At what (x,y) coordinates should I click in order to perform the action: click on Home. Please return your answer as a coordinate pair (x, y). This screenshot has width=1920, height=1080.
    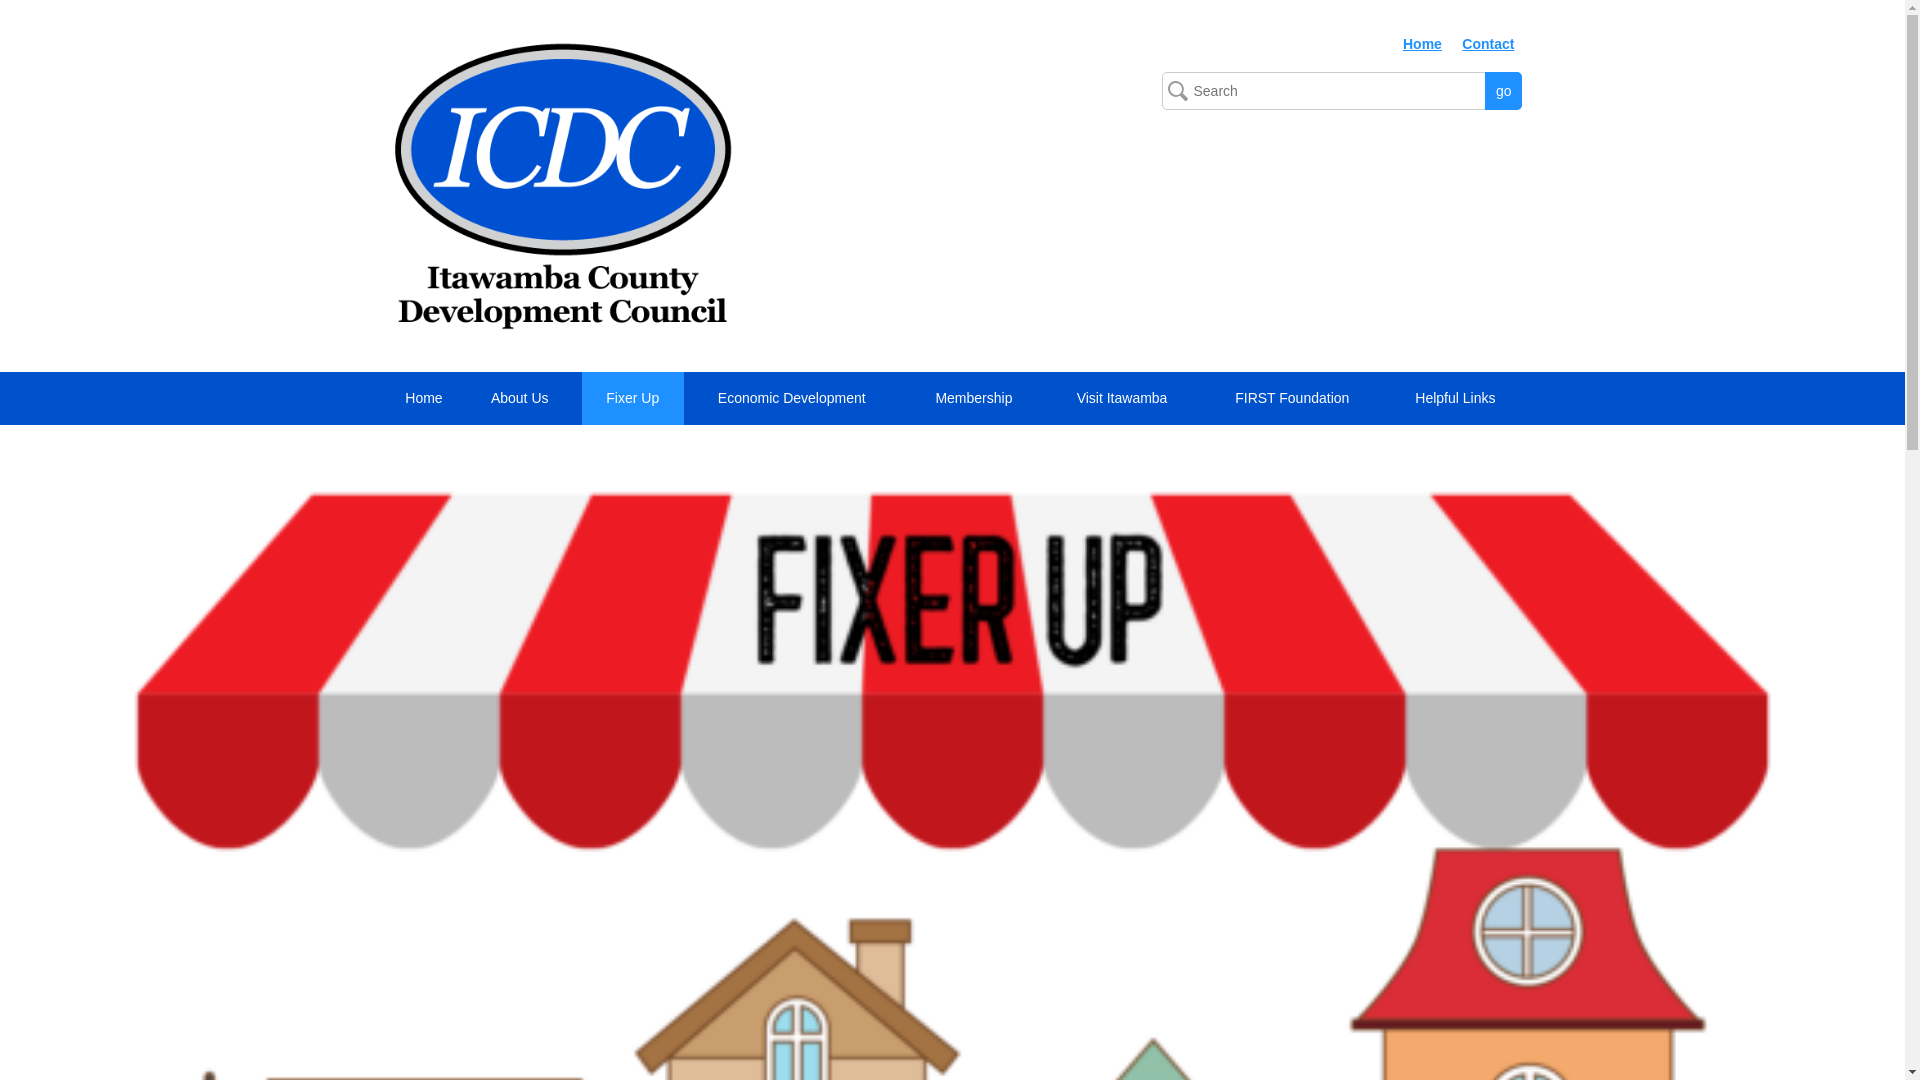
    Looking at the image, I should click on (423, 398).